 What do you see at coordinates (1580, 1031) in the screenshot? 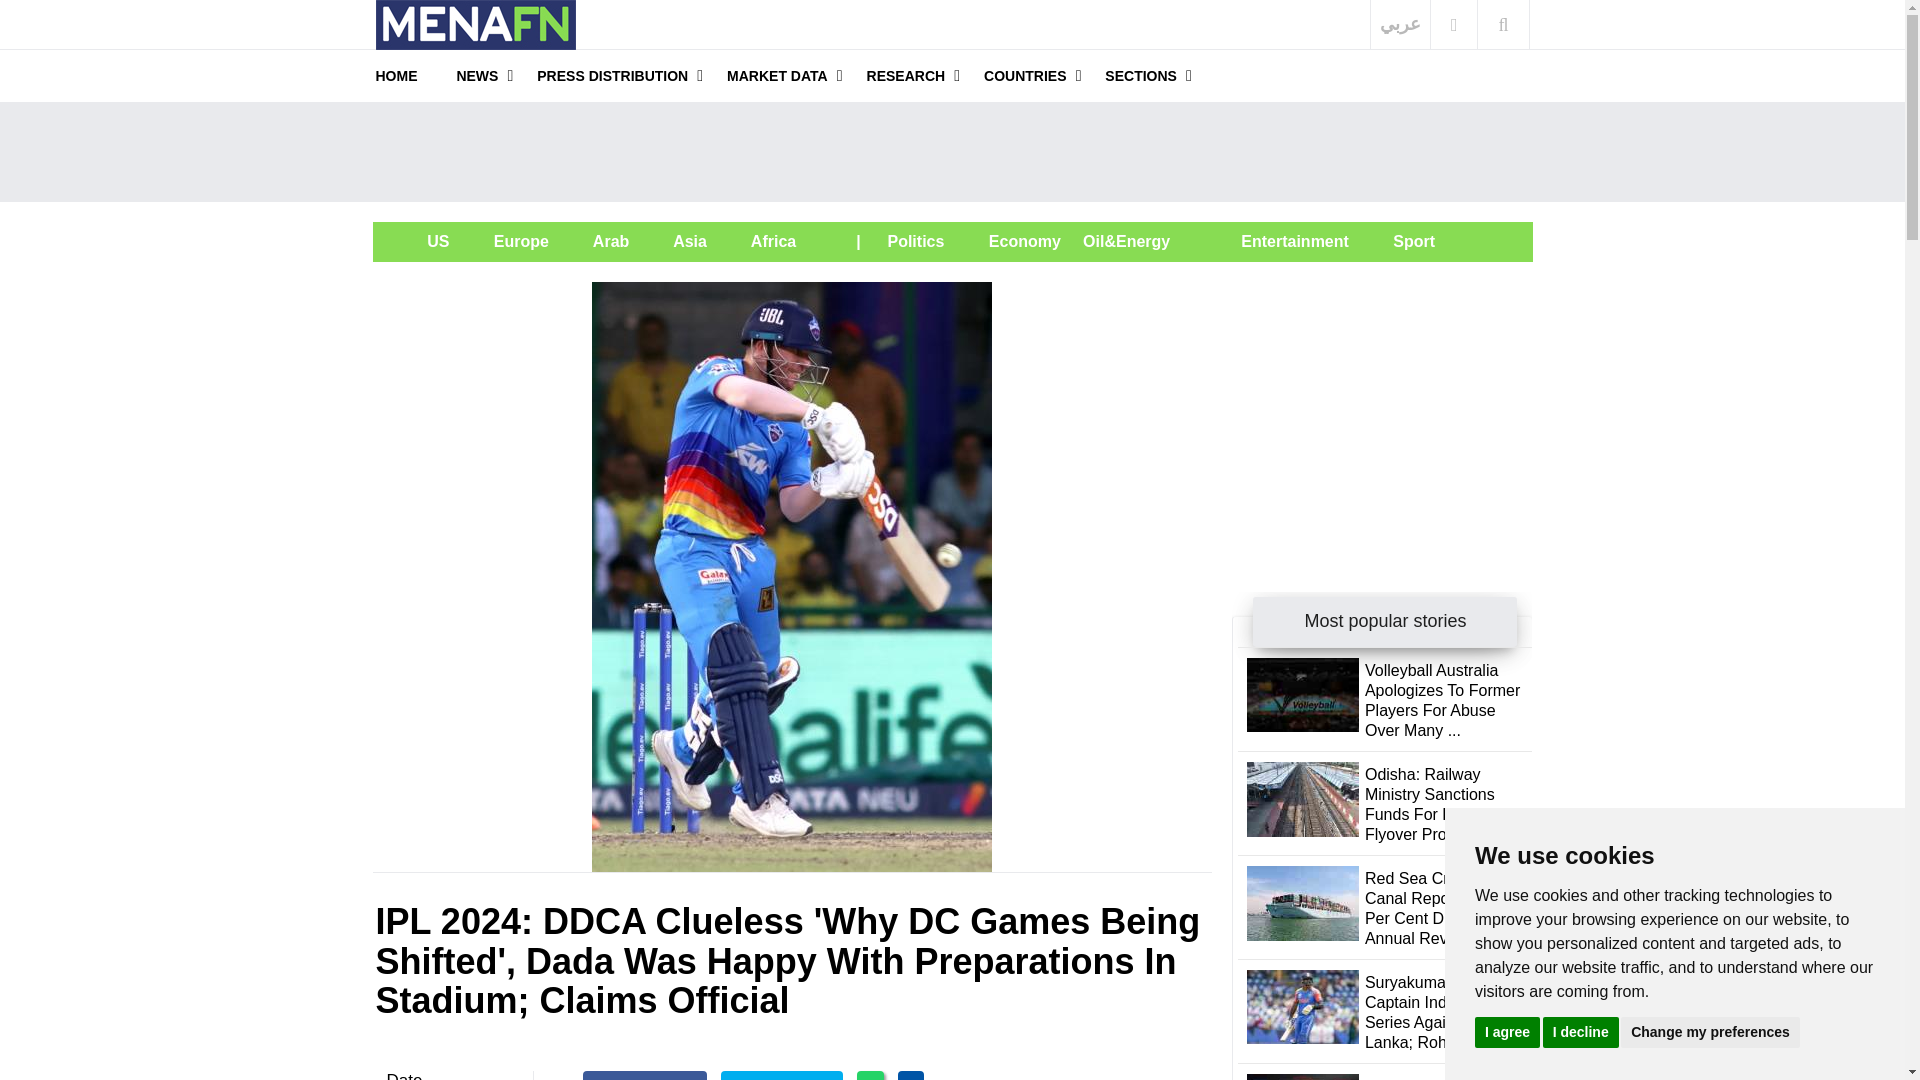
I see `I decline` at bounding box center [1580, 1031].